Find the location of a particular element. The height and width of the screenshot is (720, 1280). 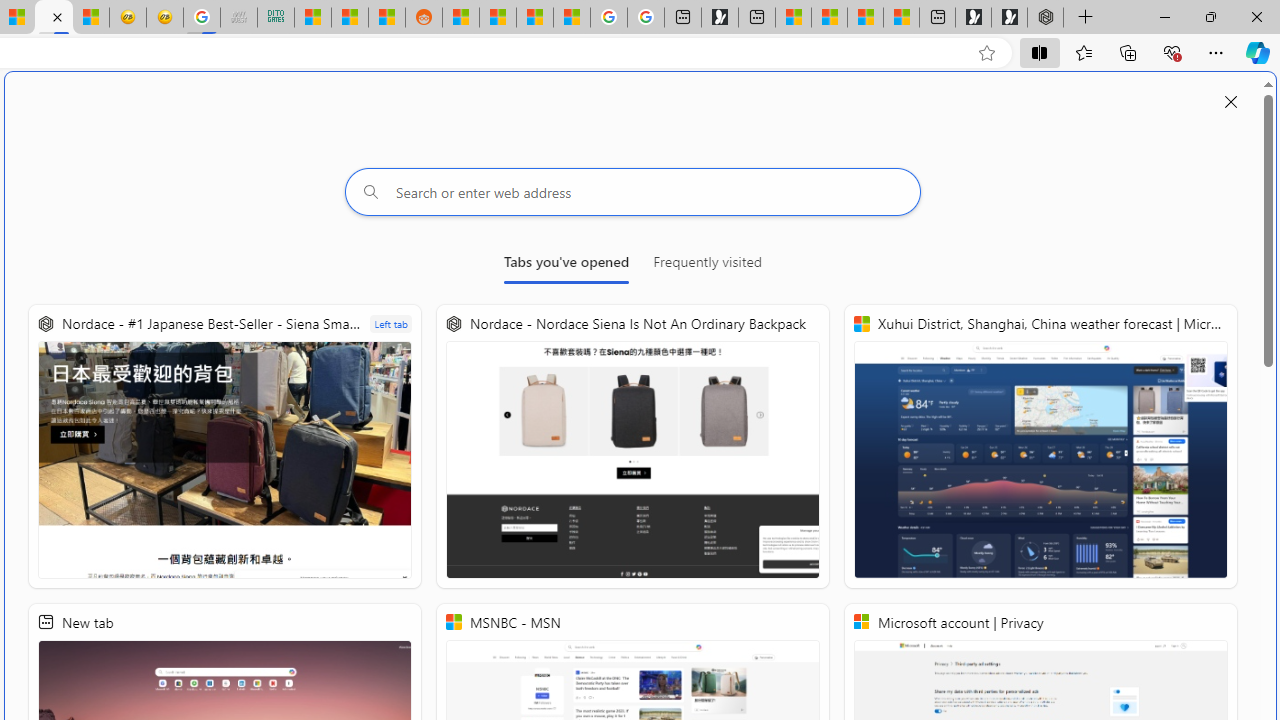

Copilot (Ctrl+Shift+.) is located at coordinates (1258, 52).